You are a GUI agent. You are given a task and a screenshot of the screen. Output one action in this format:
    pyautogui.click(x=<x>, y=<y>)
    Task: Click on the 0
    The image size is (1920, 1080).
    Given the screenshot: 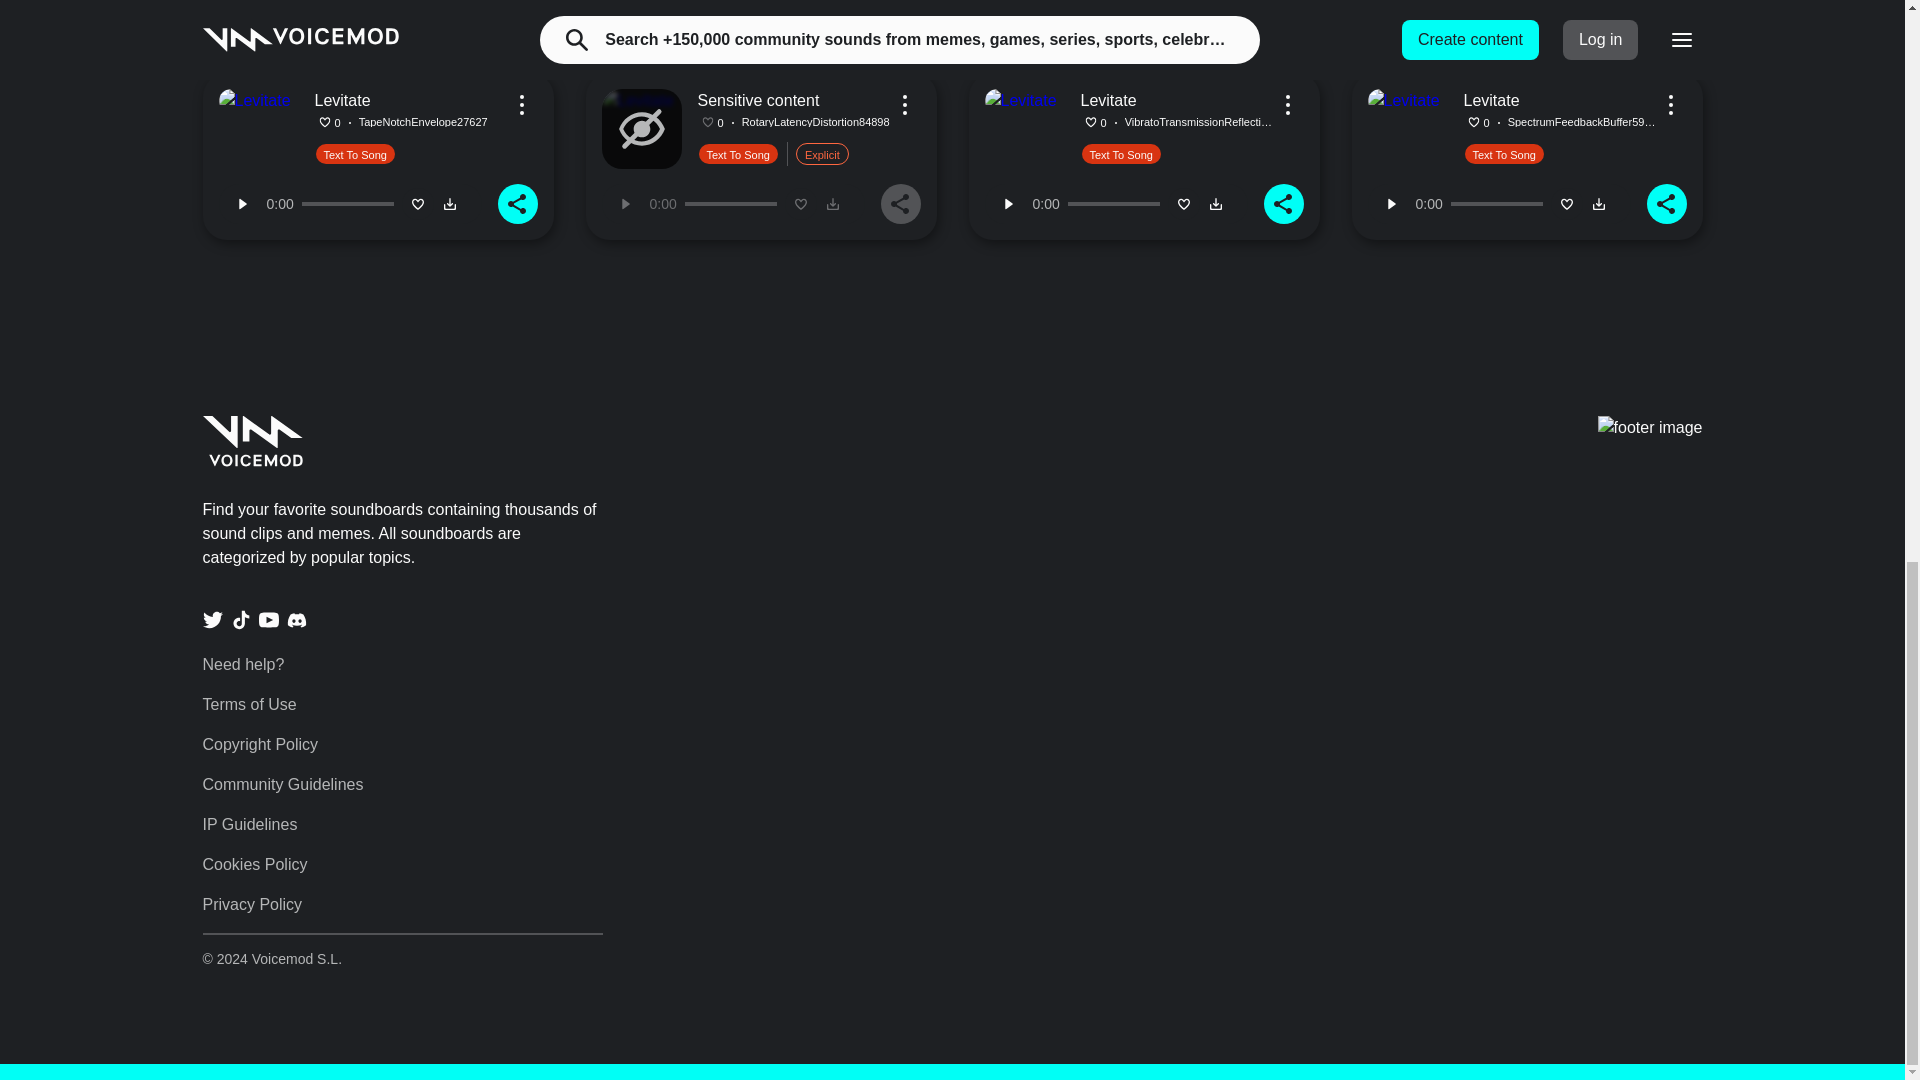 What is the action you would take?
    pyautogui.click(x=731, y=12)
    